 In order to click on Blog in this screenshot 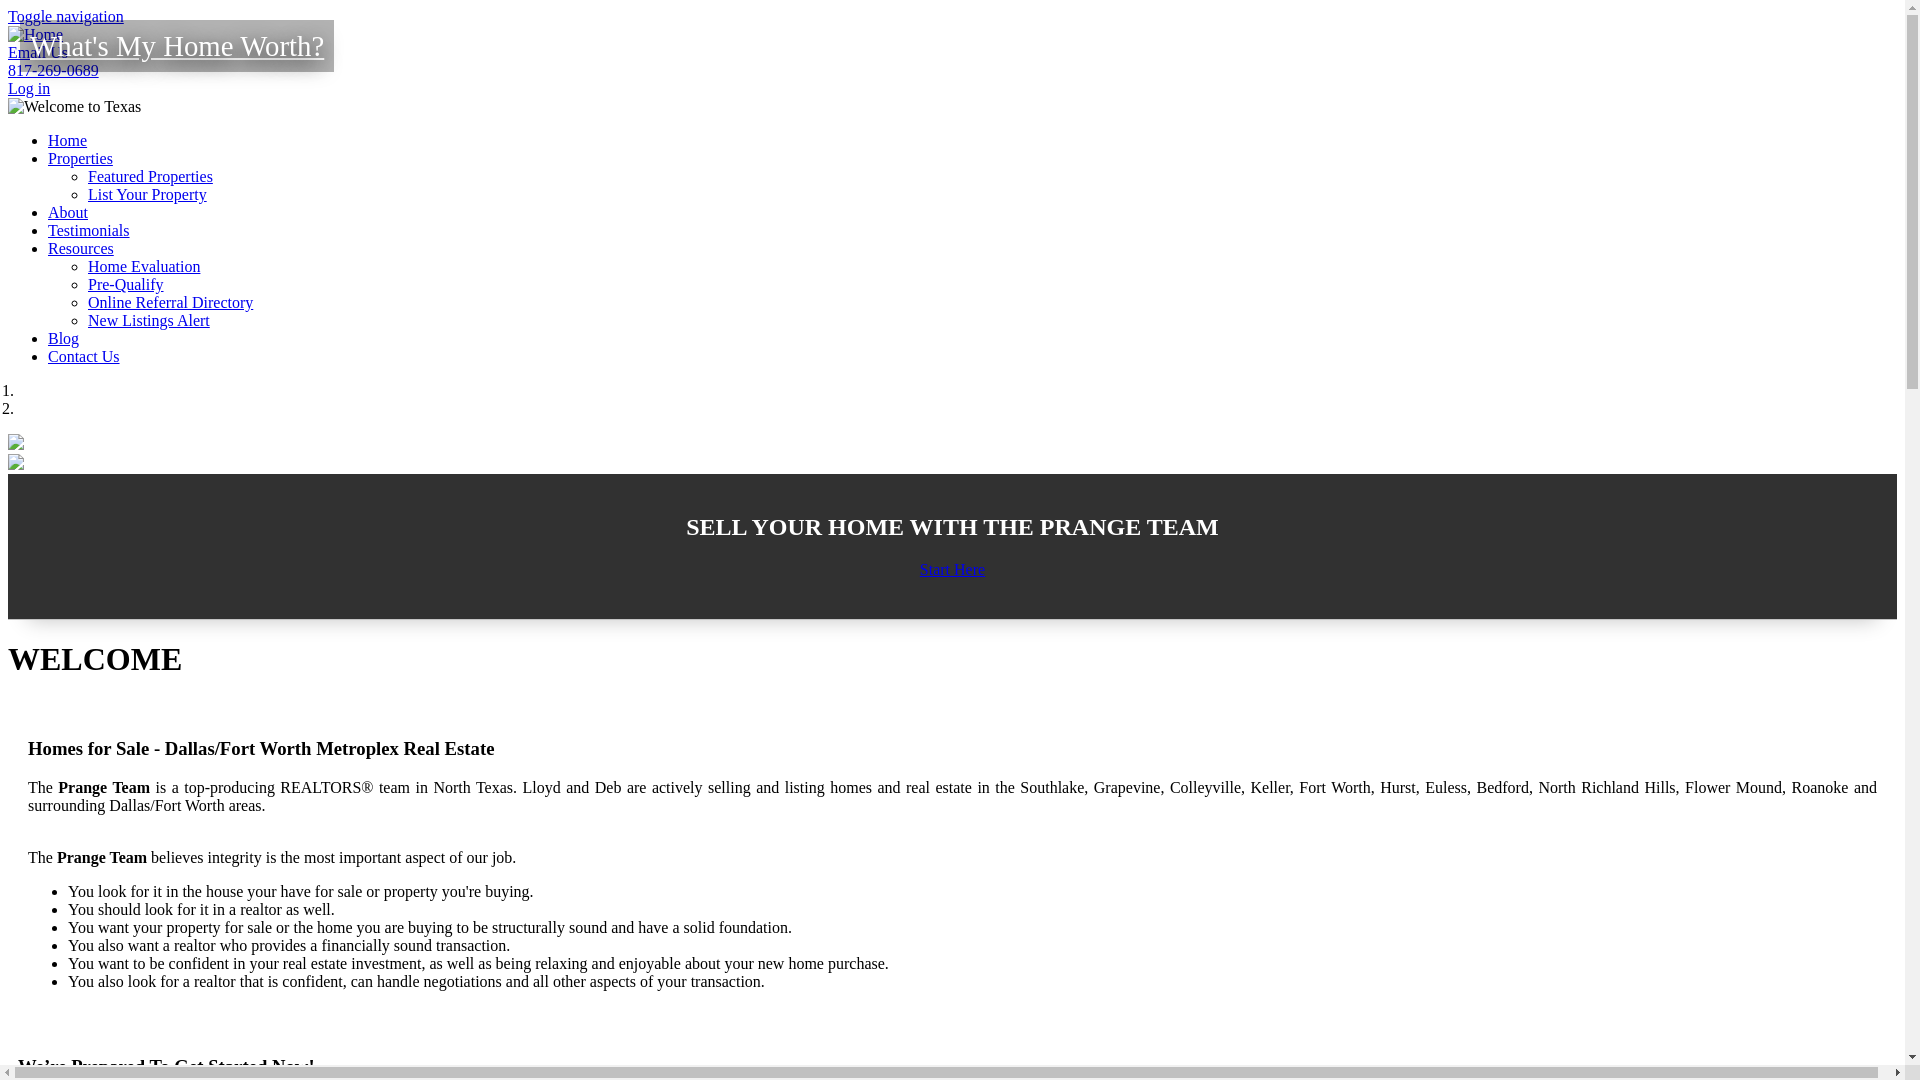, I will do `click(63, 338)`.